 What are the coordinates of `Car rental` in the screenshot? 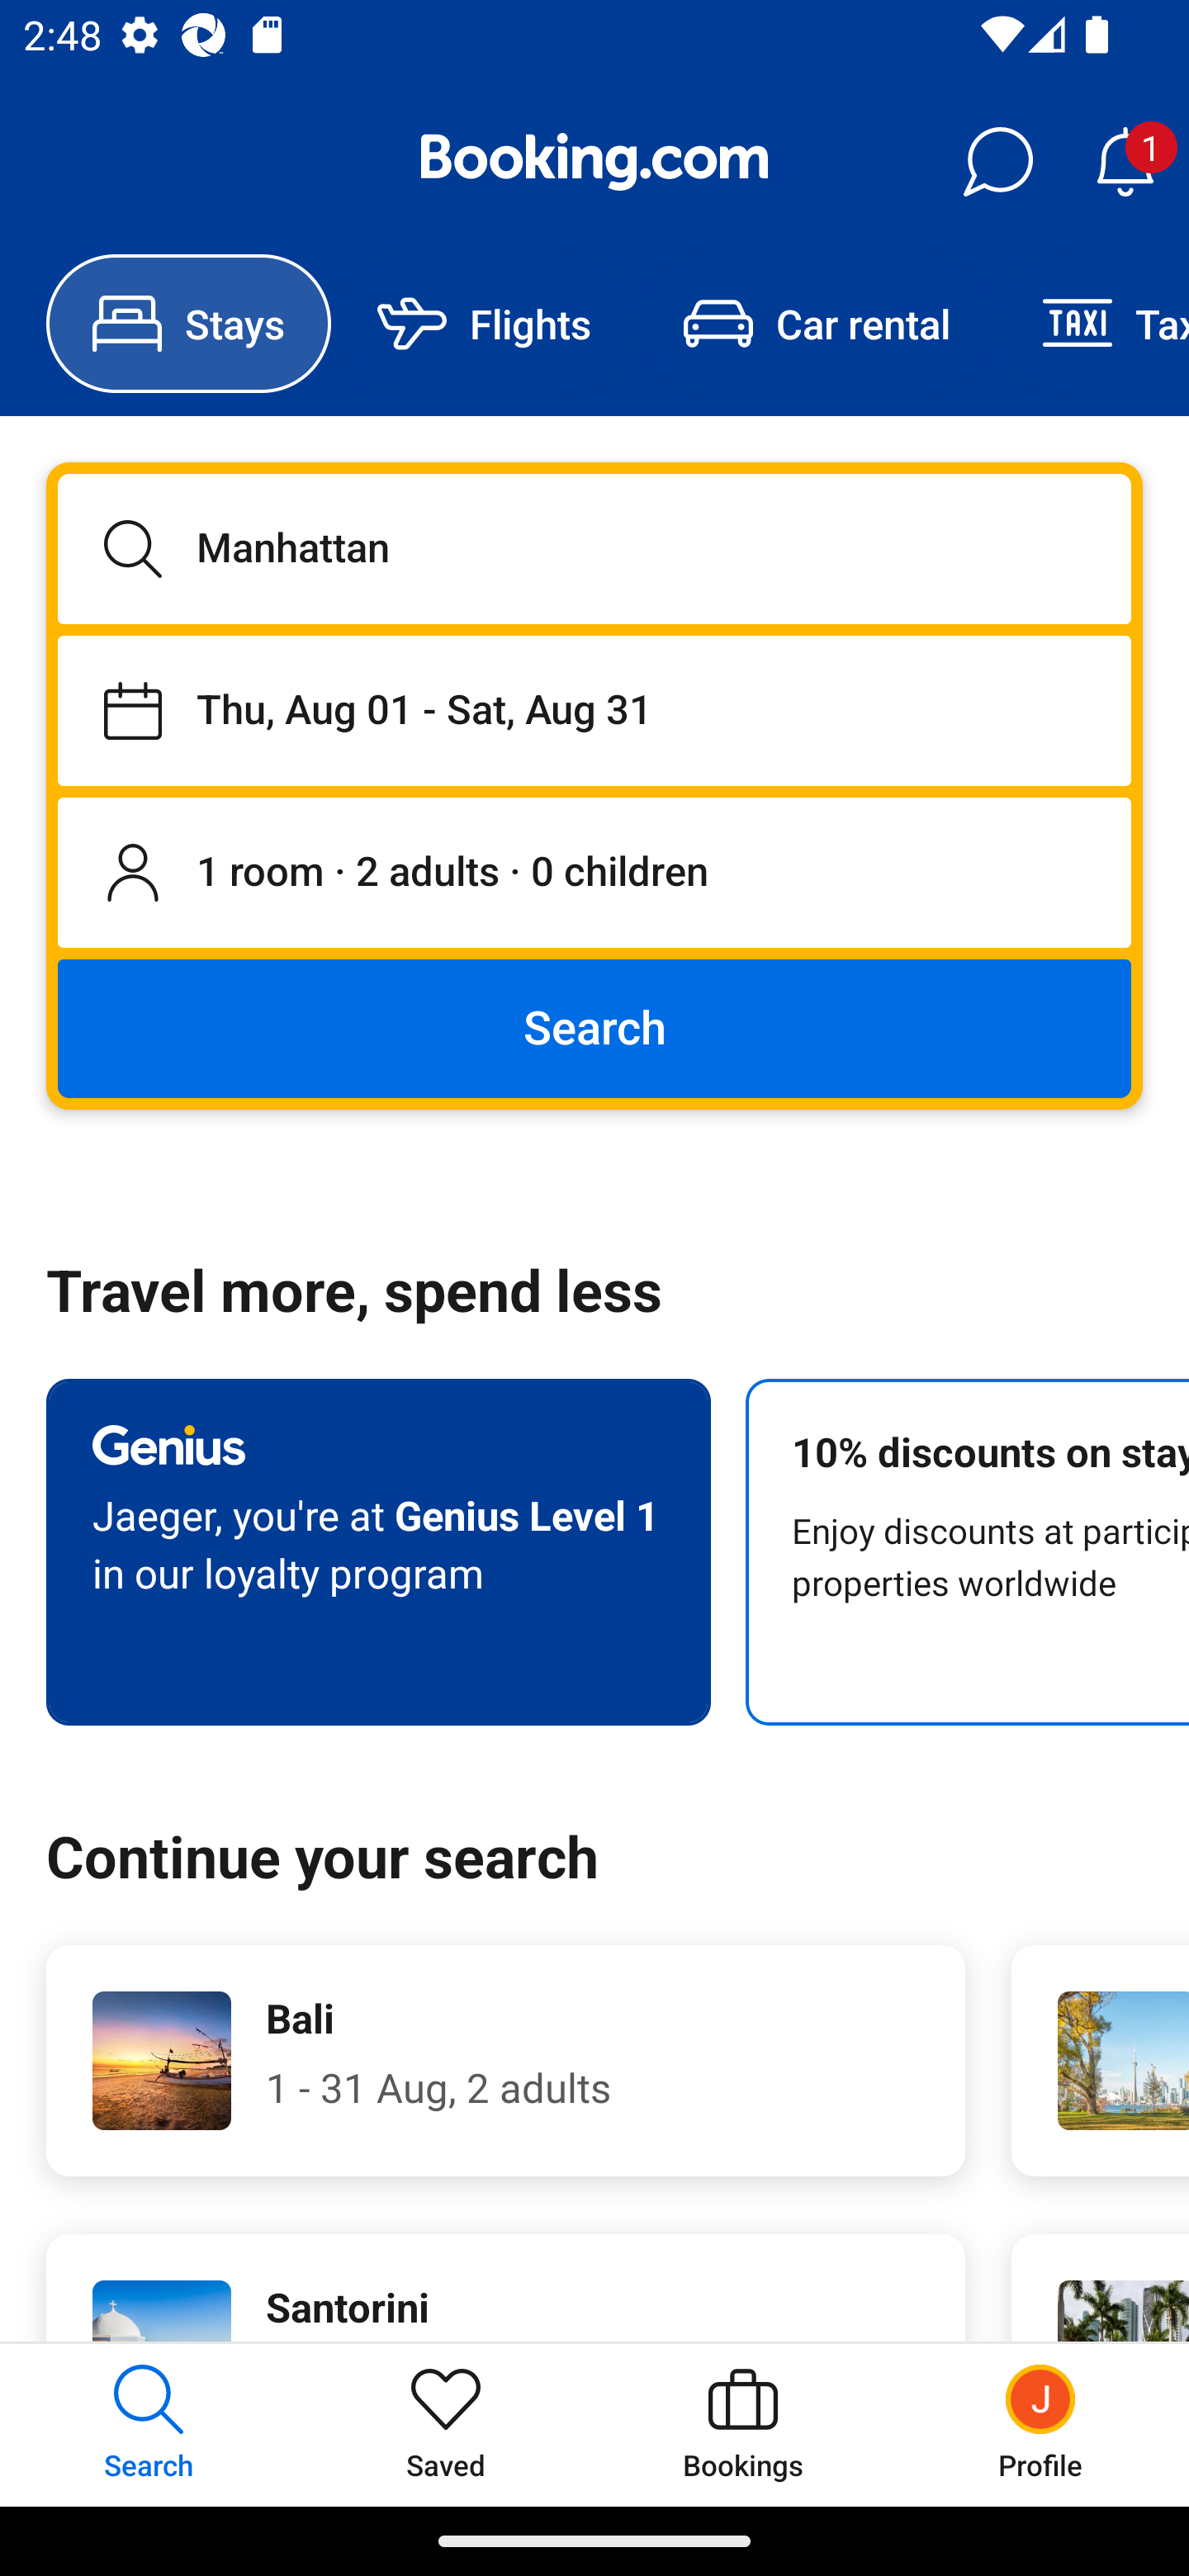 It's located at (816, 324).